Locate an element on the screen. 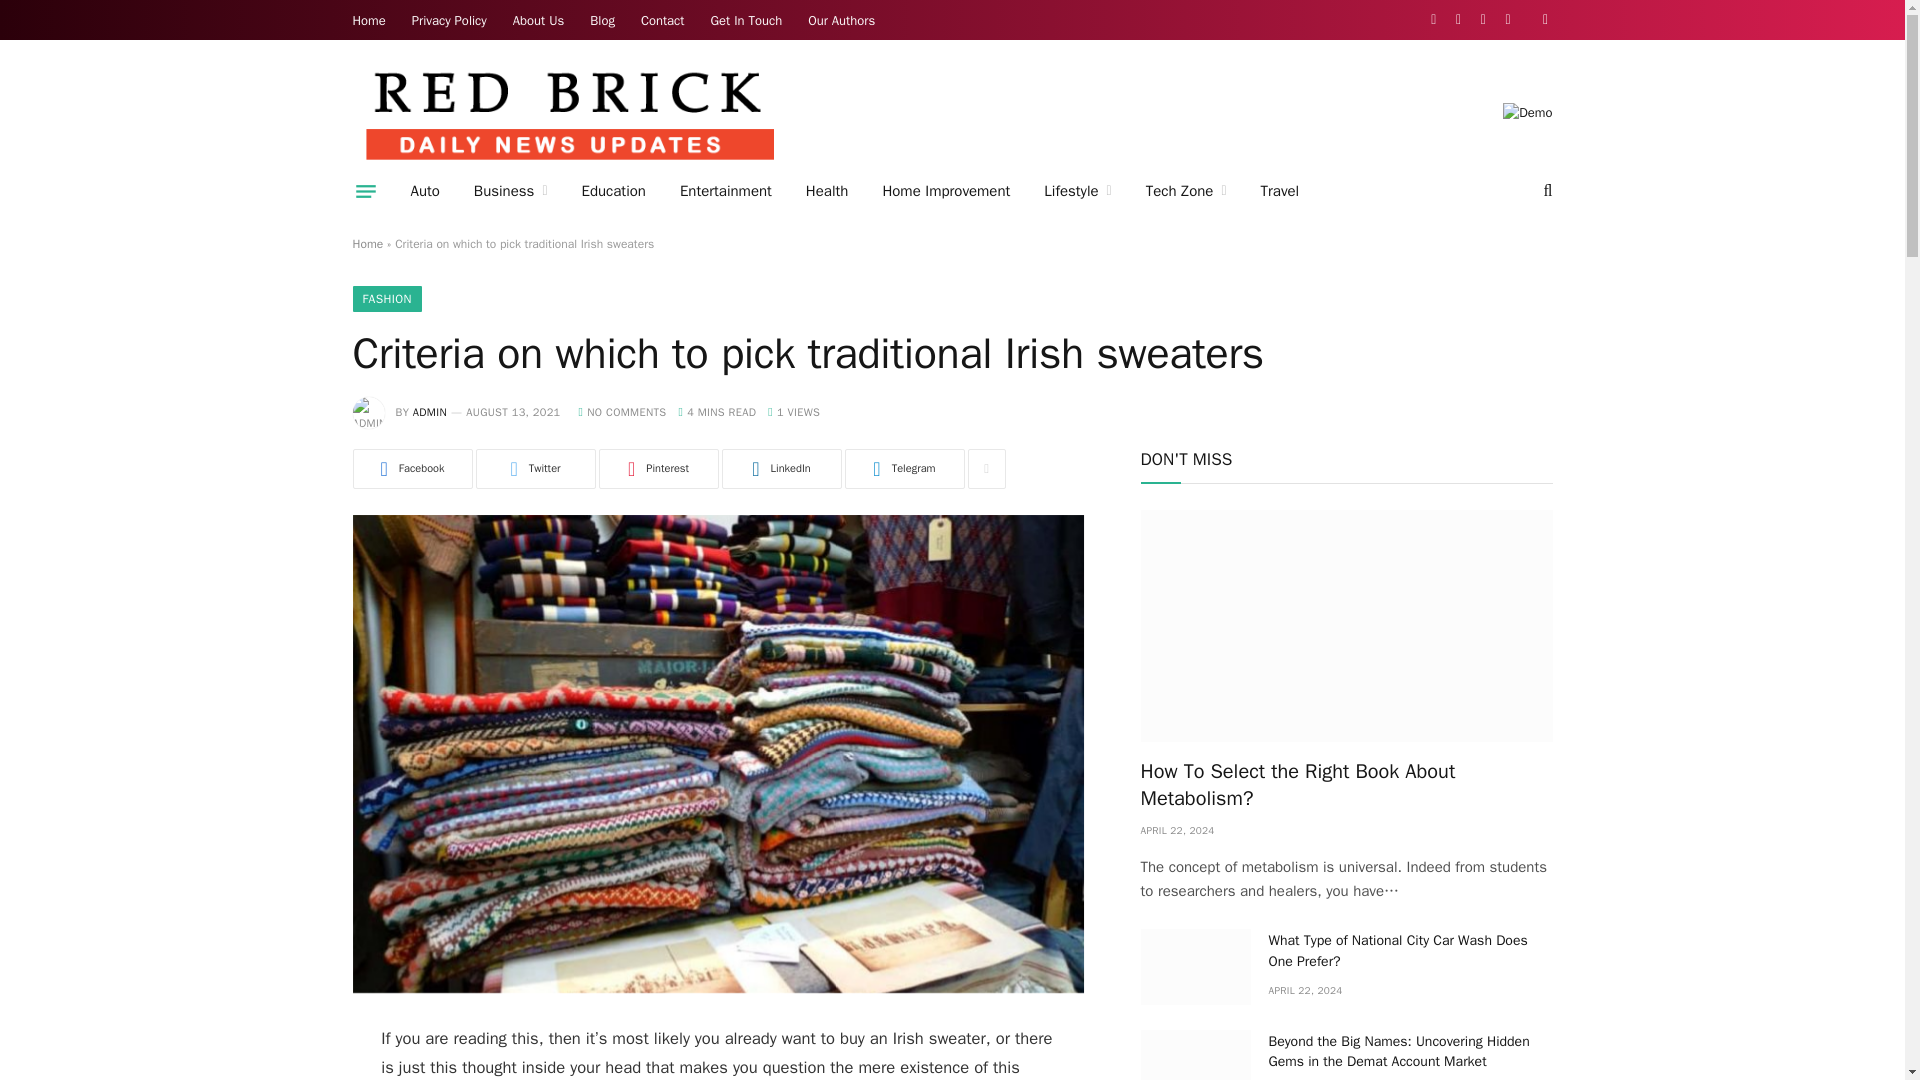  Get In Touch is located at coordinates (747, 20).